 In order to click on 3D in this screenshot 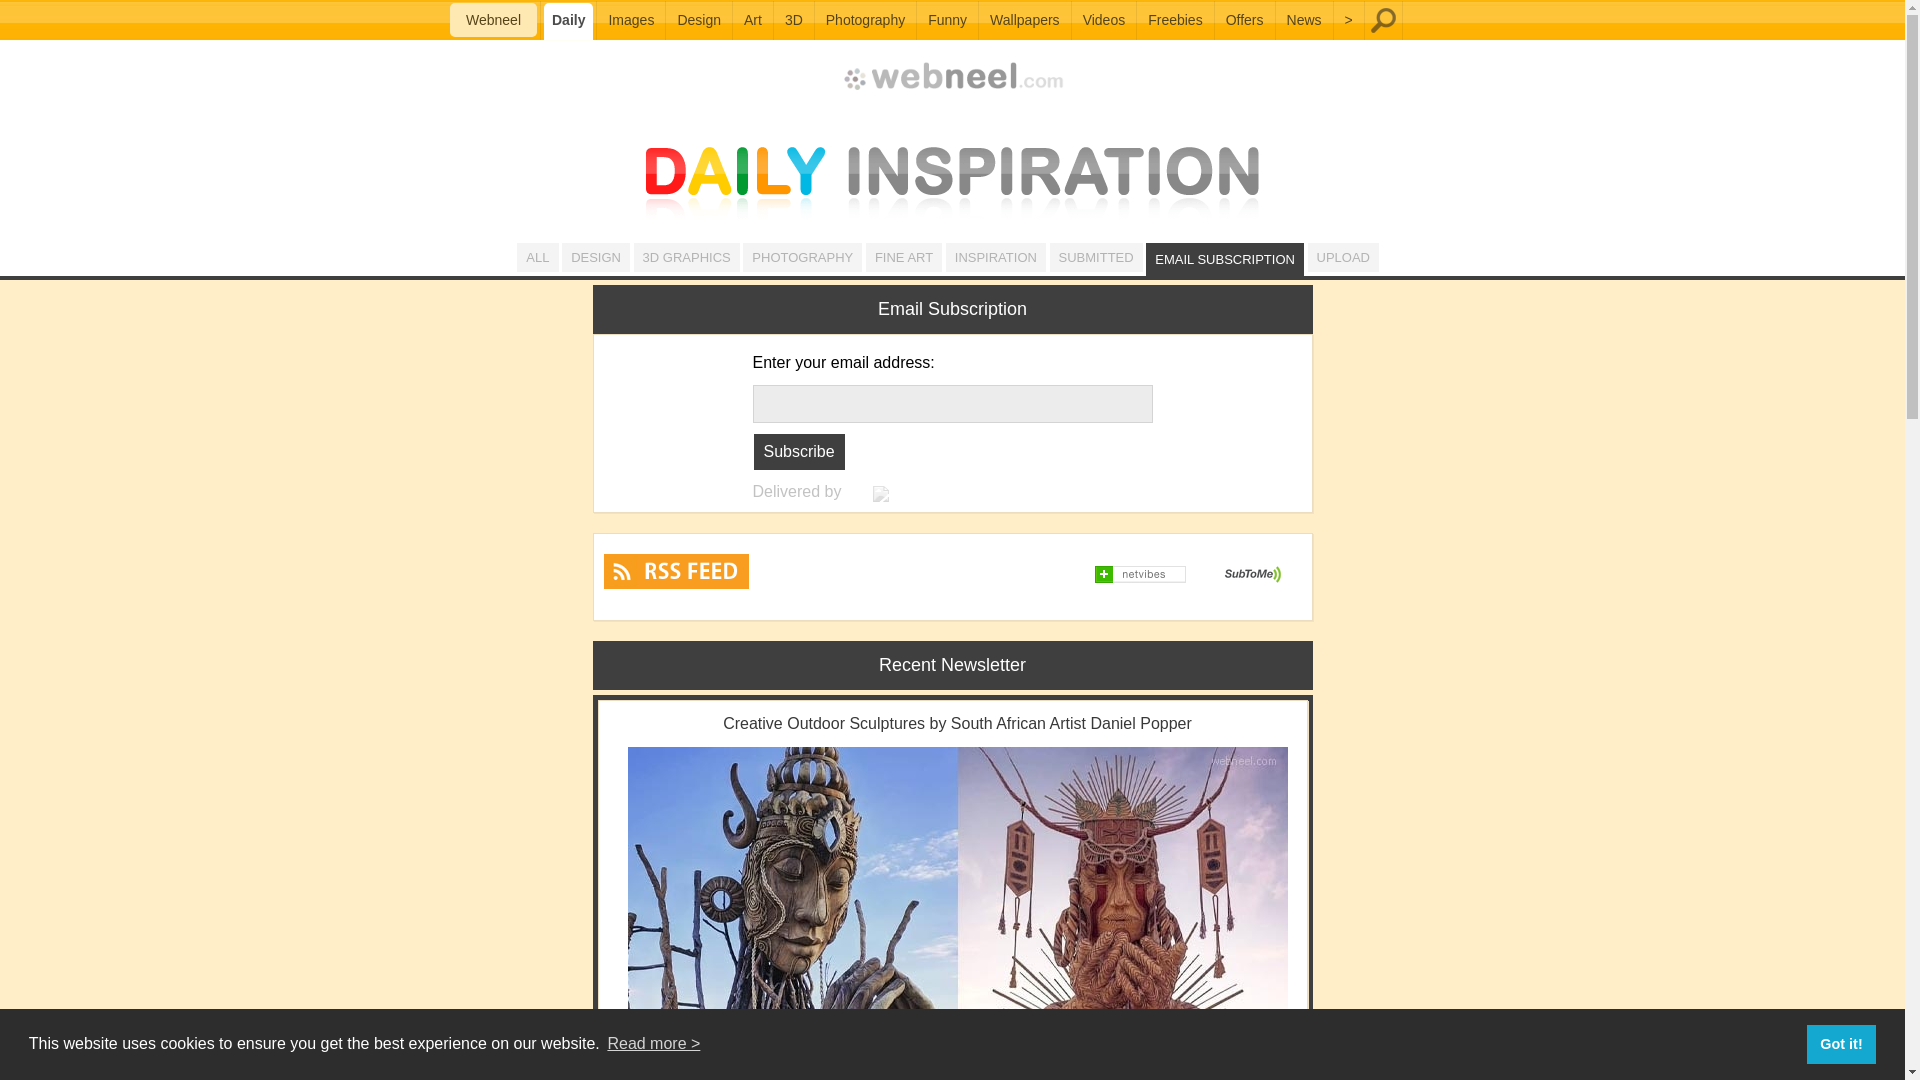, I will do `click(794, 20)`.